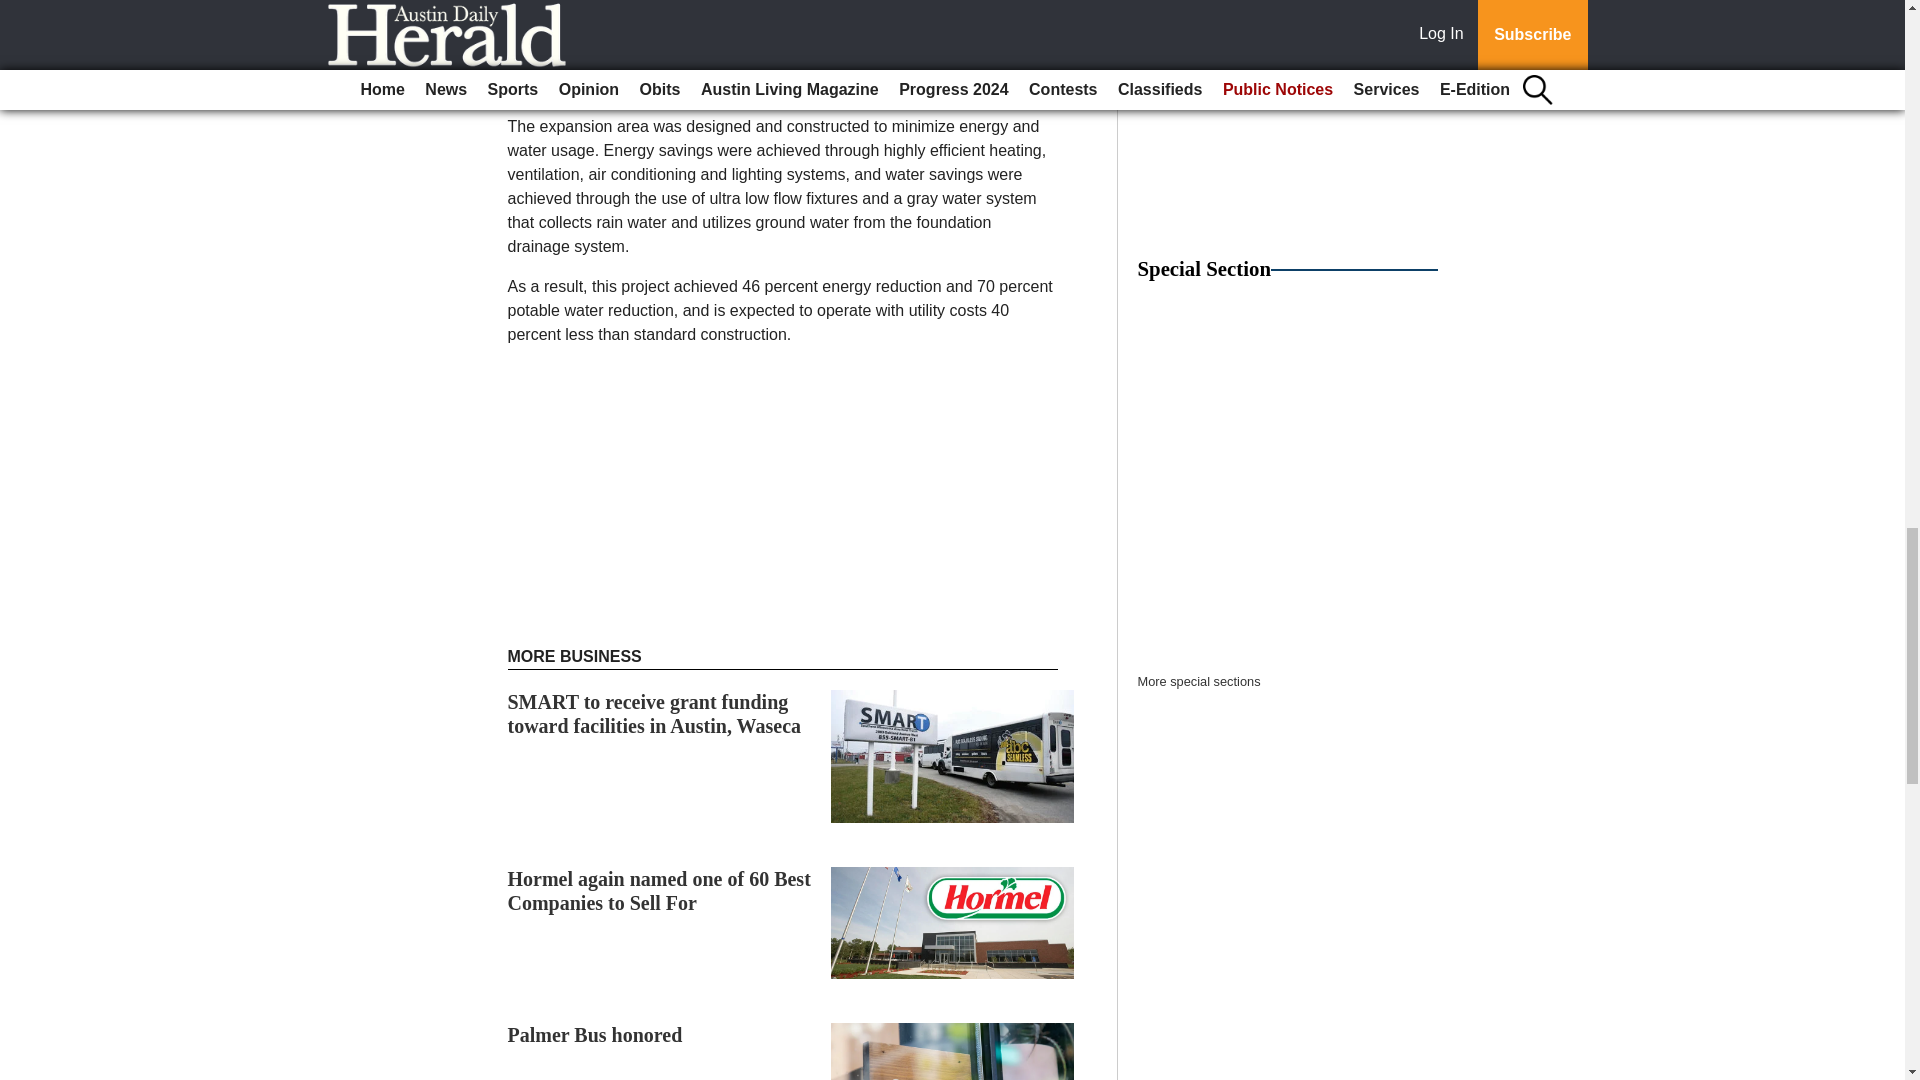  I want to click on Palmer Bus honored, so click(596, 1034).